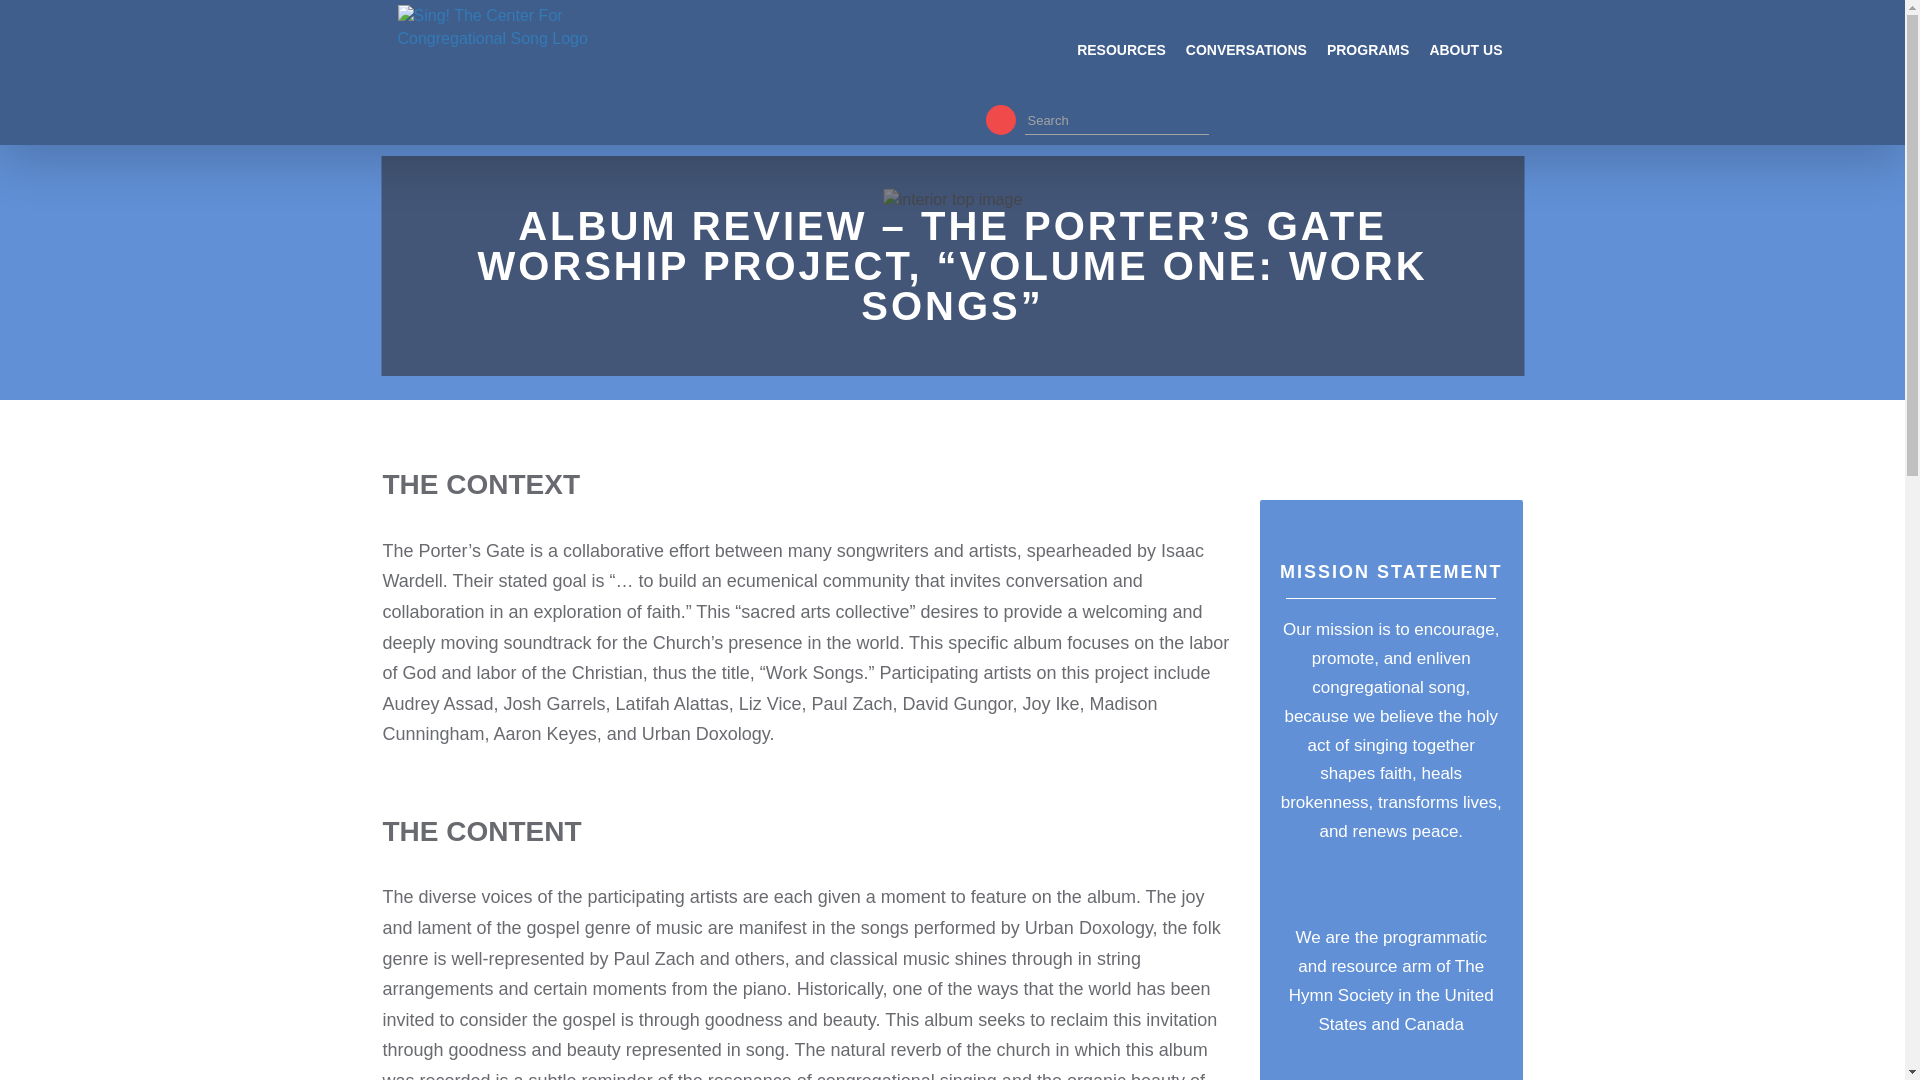  What do you see at coordinates (1377, 54) in the screenshot?
I see `Programs` at bounding box center [1377, 54].